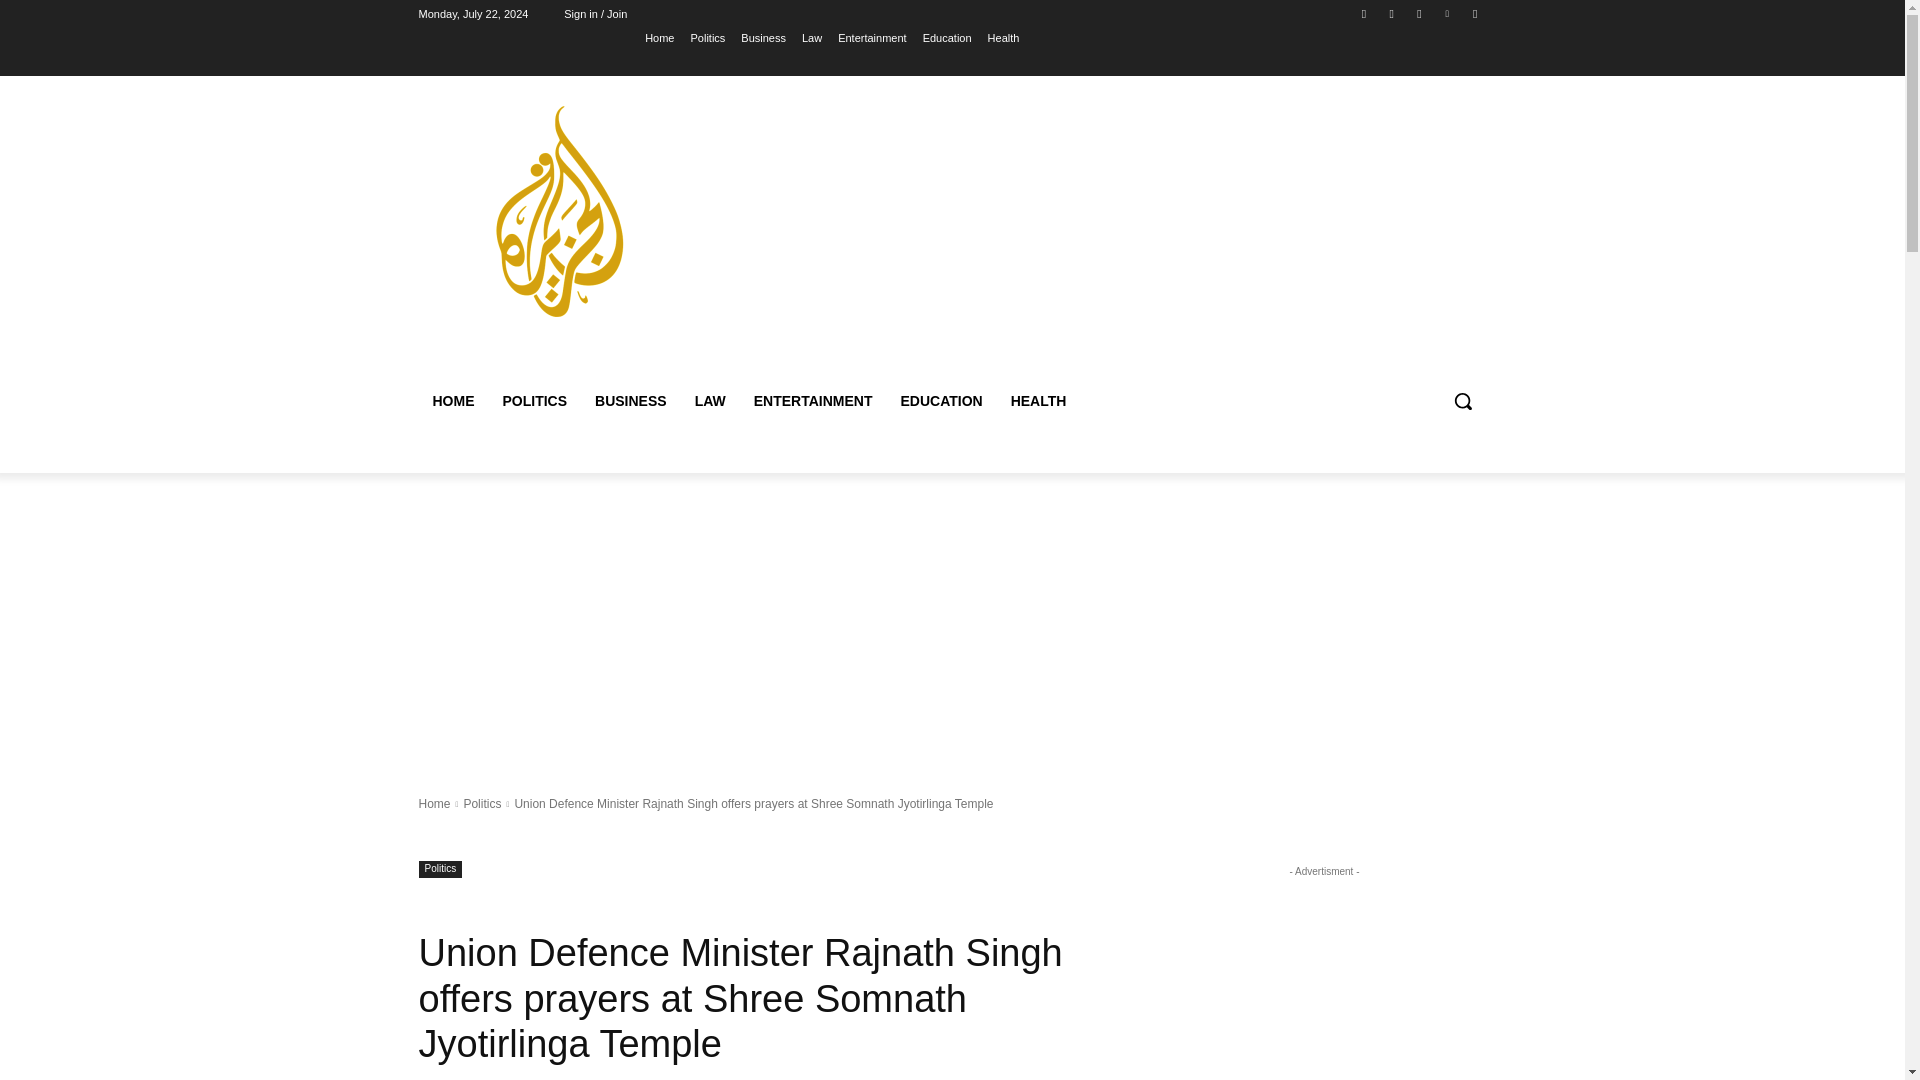 The height and width of the screenshot is (1080, 1920). I want to click on ENTERTAINMENT, so click(813, 400).